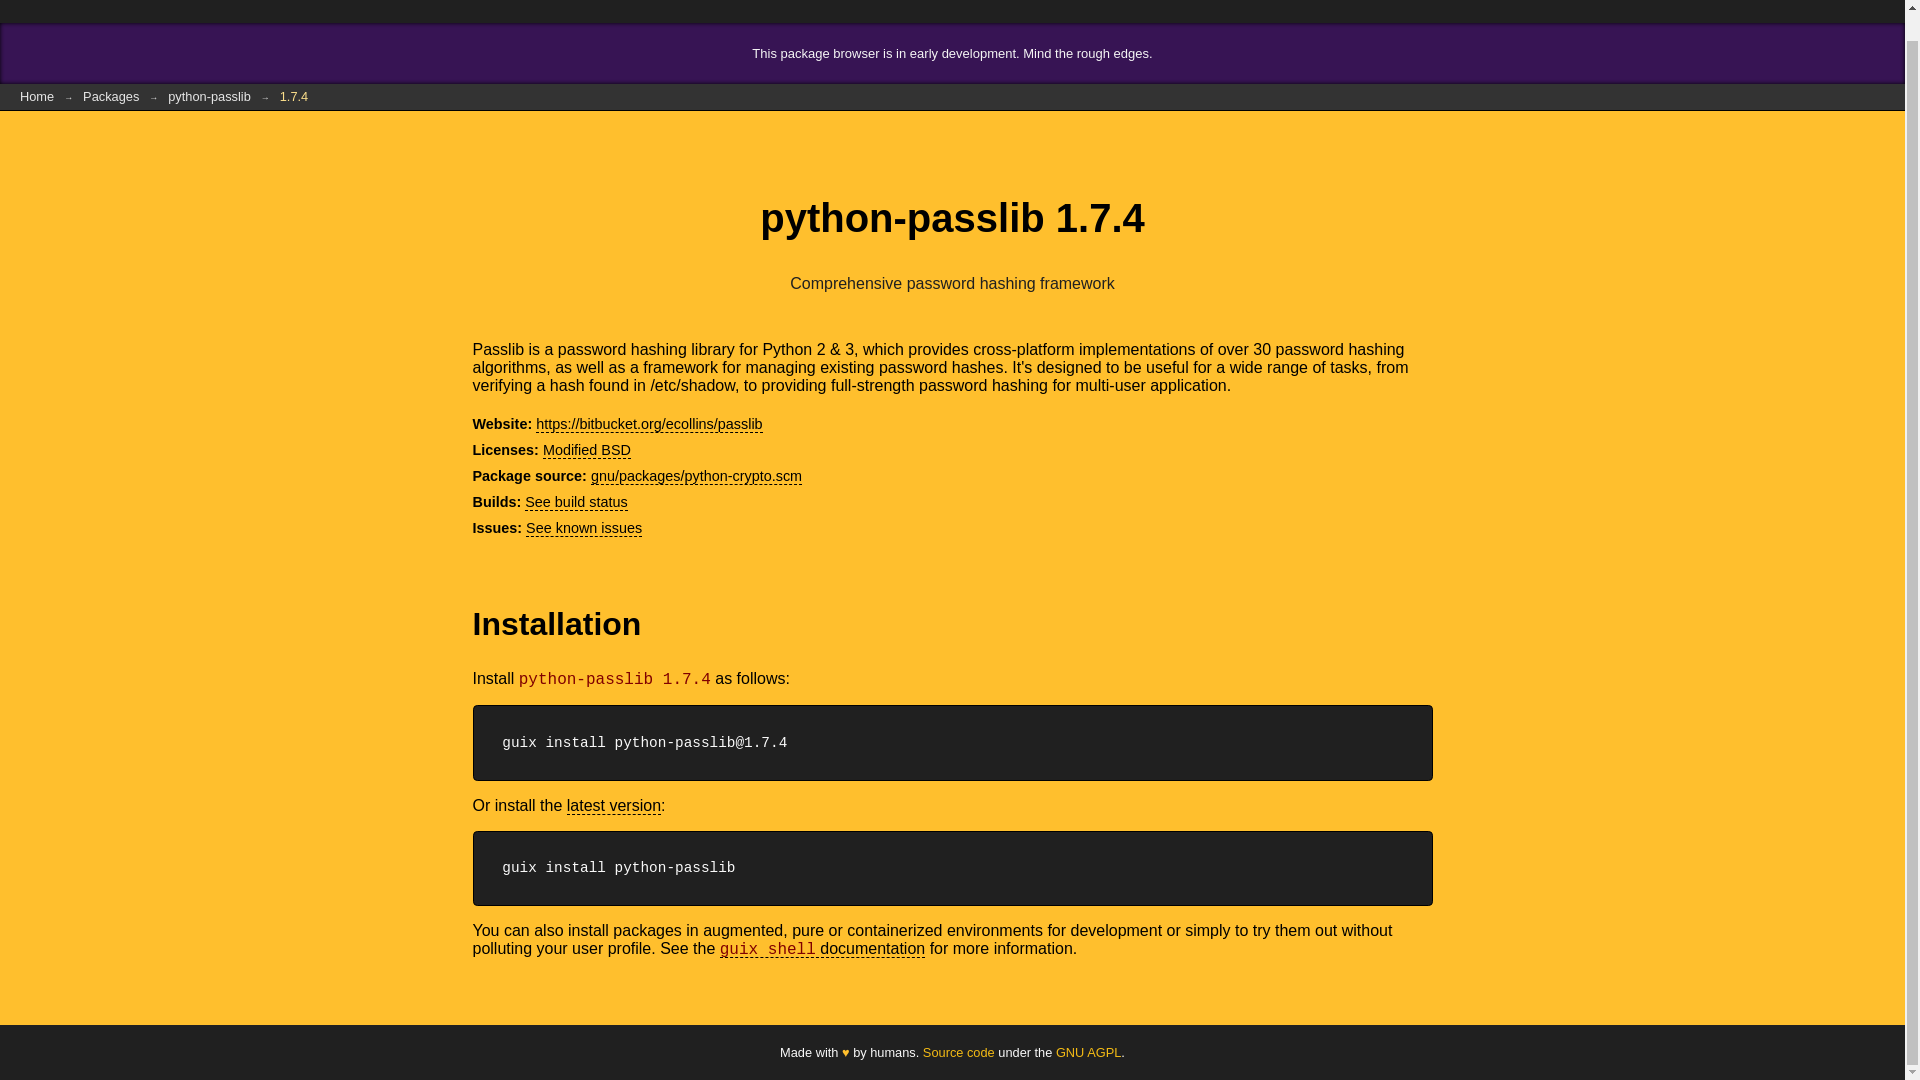  Describe the element at coordinates (1088, 1052) in the screenshot. I see `GNU AGPL` at that location.